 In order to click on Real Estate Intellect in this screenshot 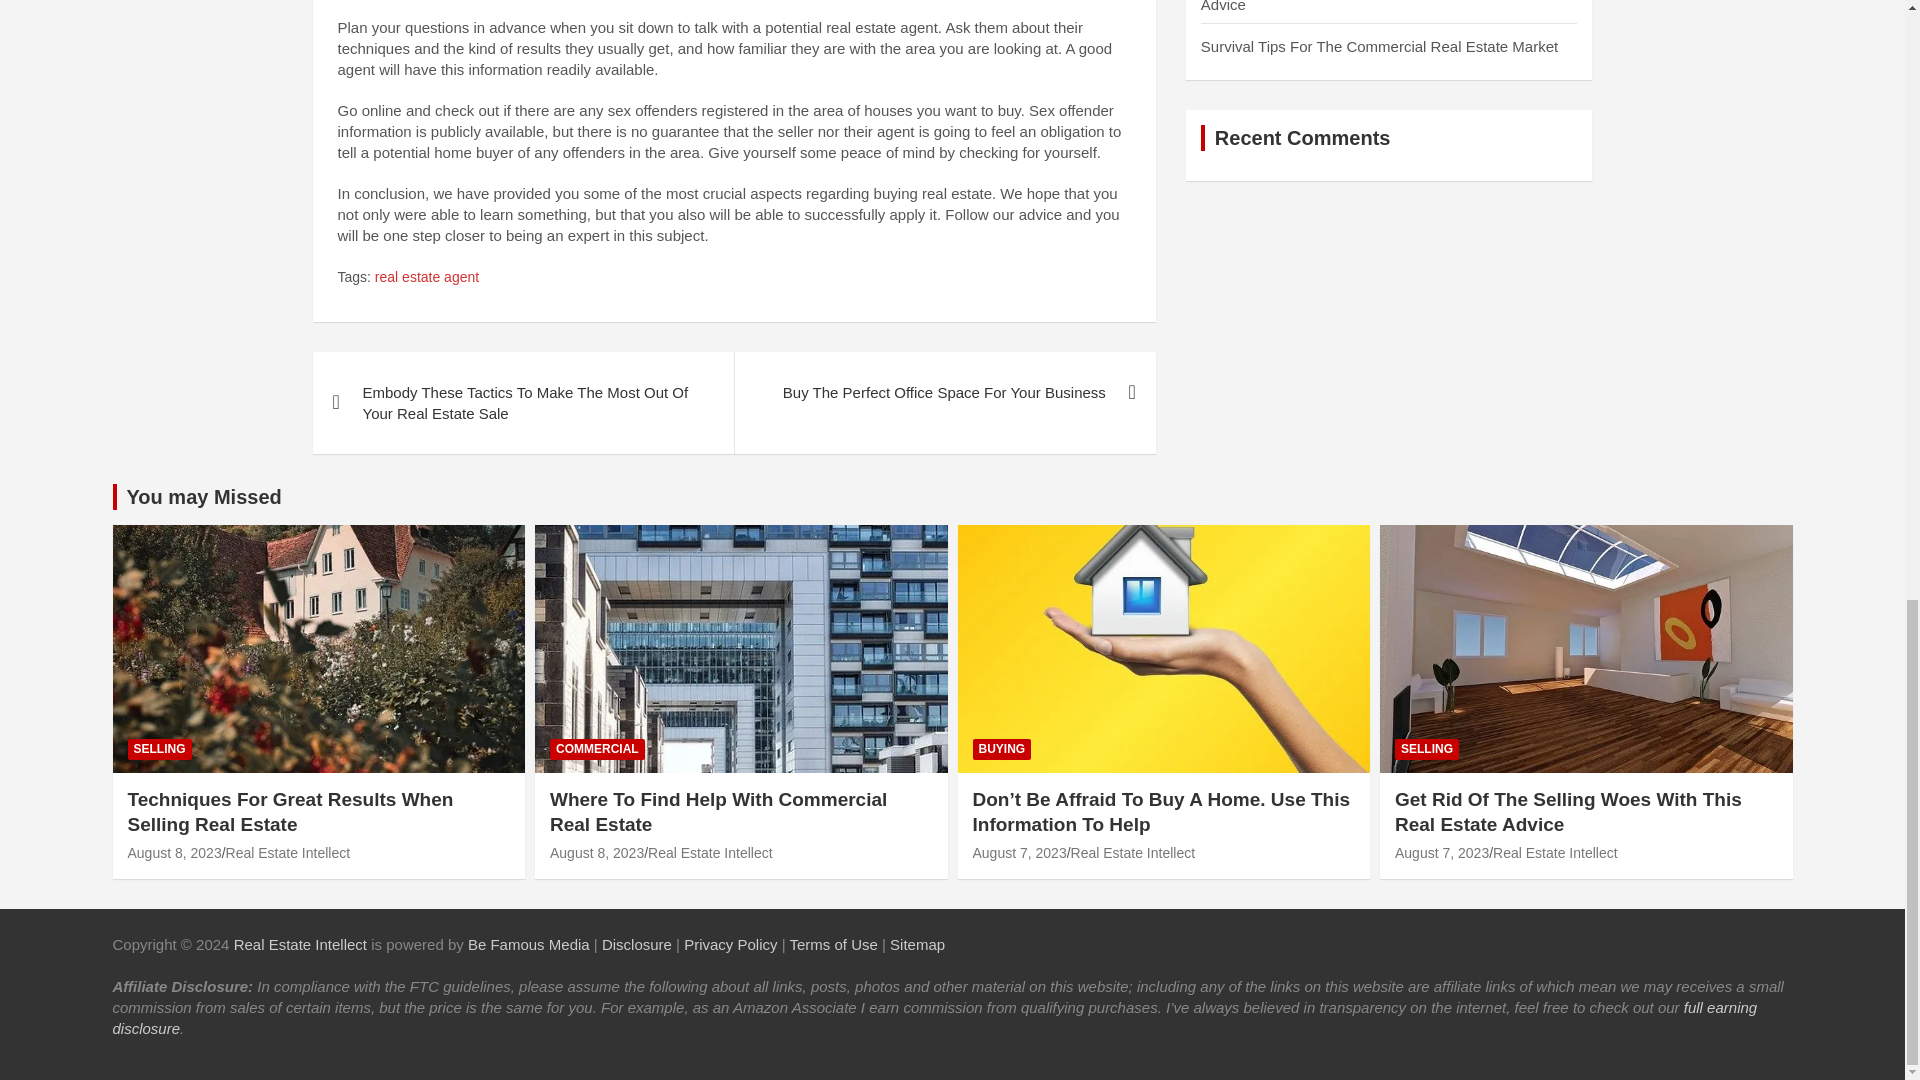, I will do `click(288, 852)`.